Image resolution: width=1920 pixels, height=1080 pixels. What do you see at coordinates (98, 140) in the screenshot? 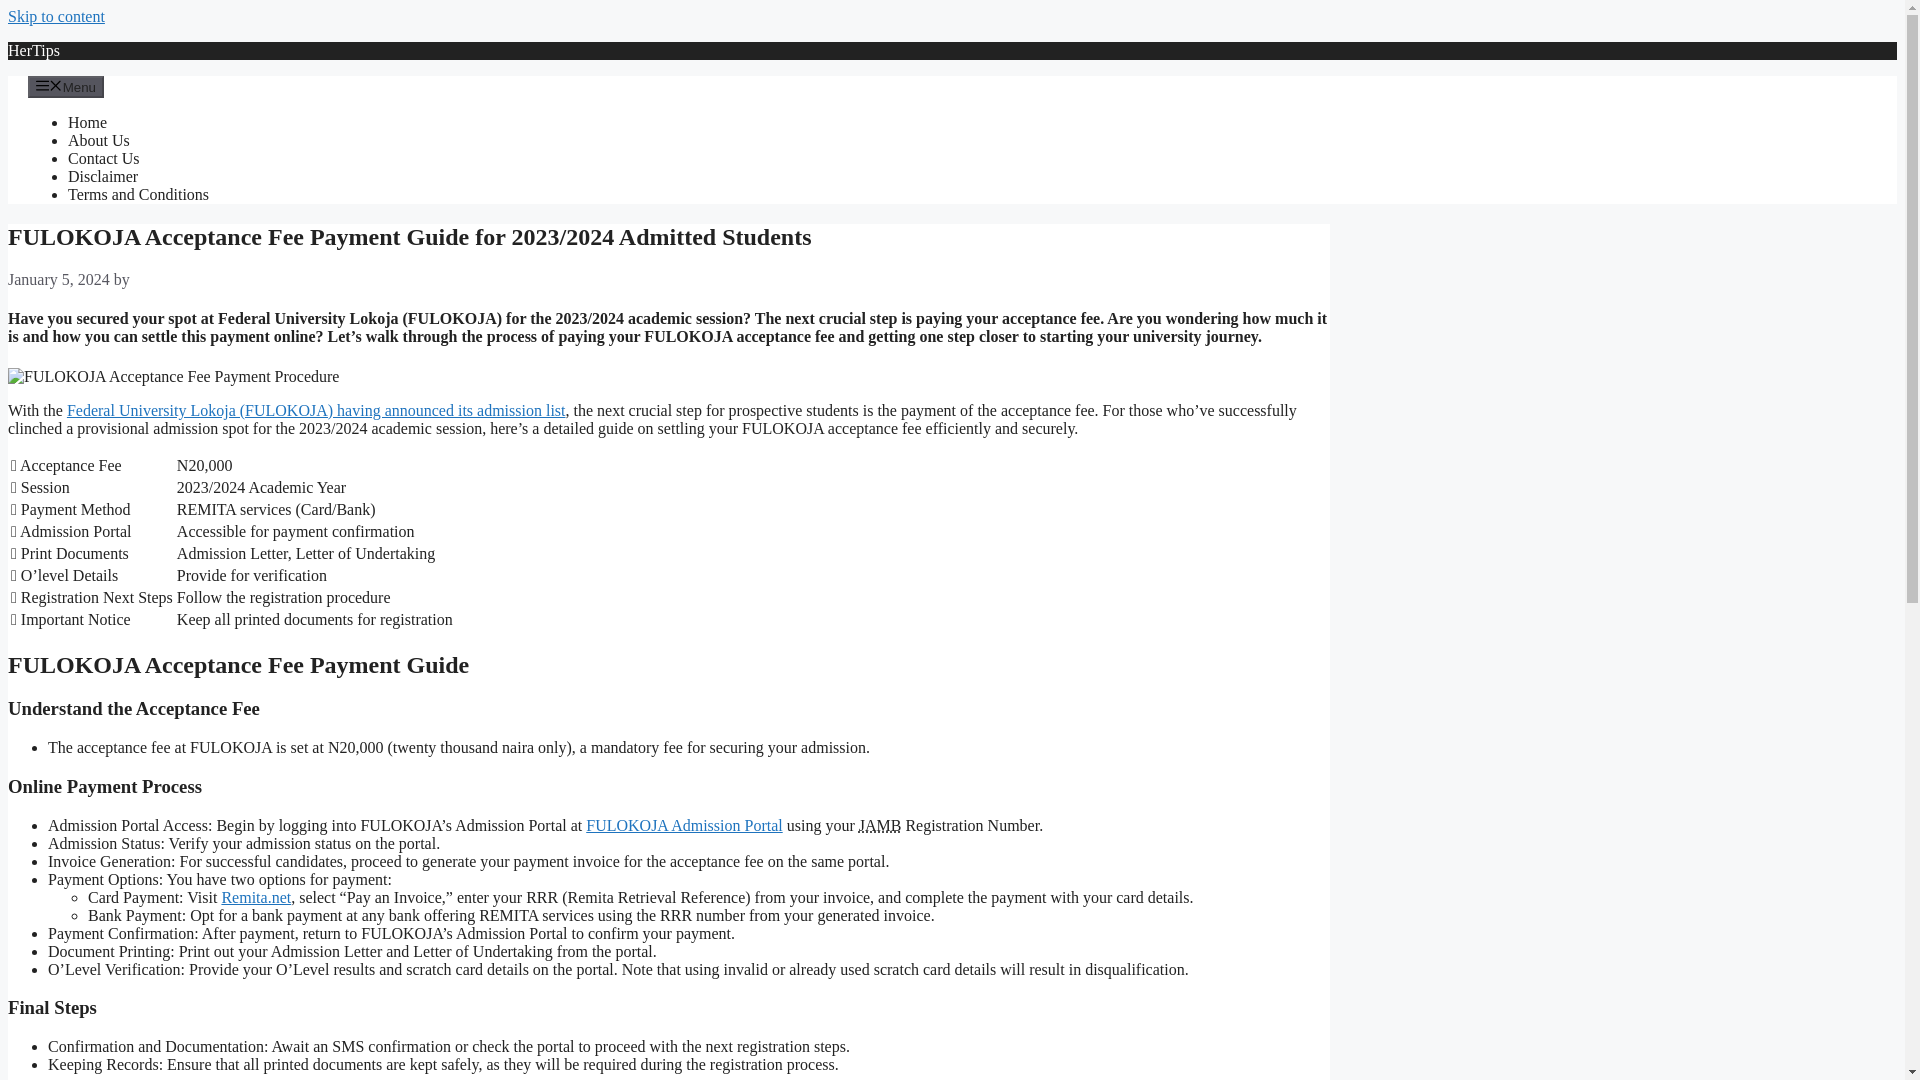
I see `About Us` at bounding box center [98, 140].